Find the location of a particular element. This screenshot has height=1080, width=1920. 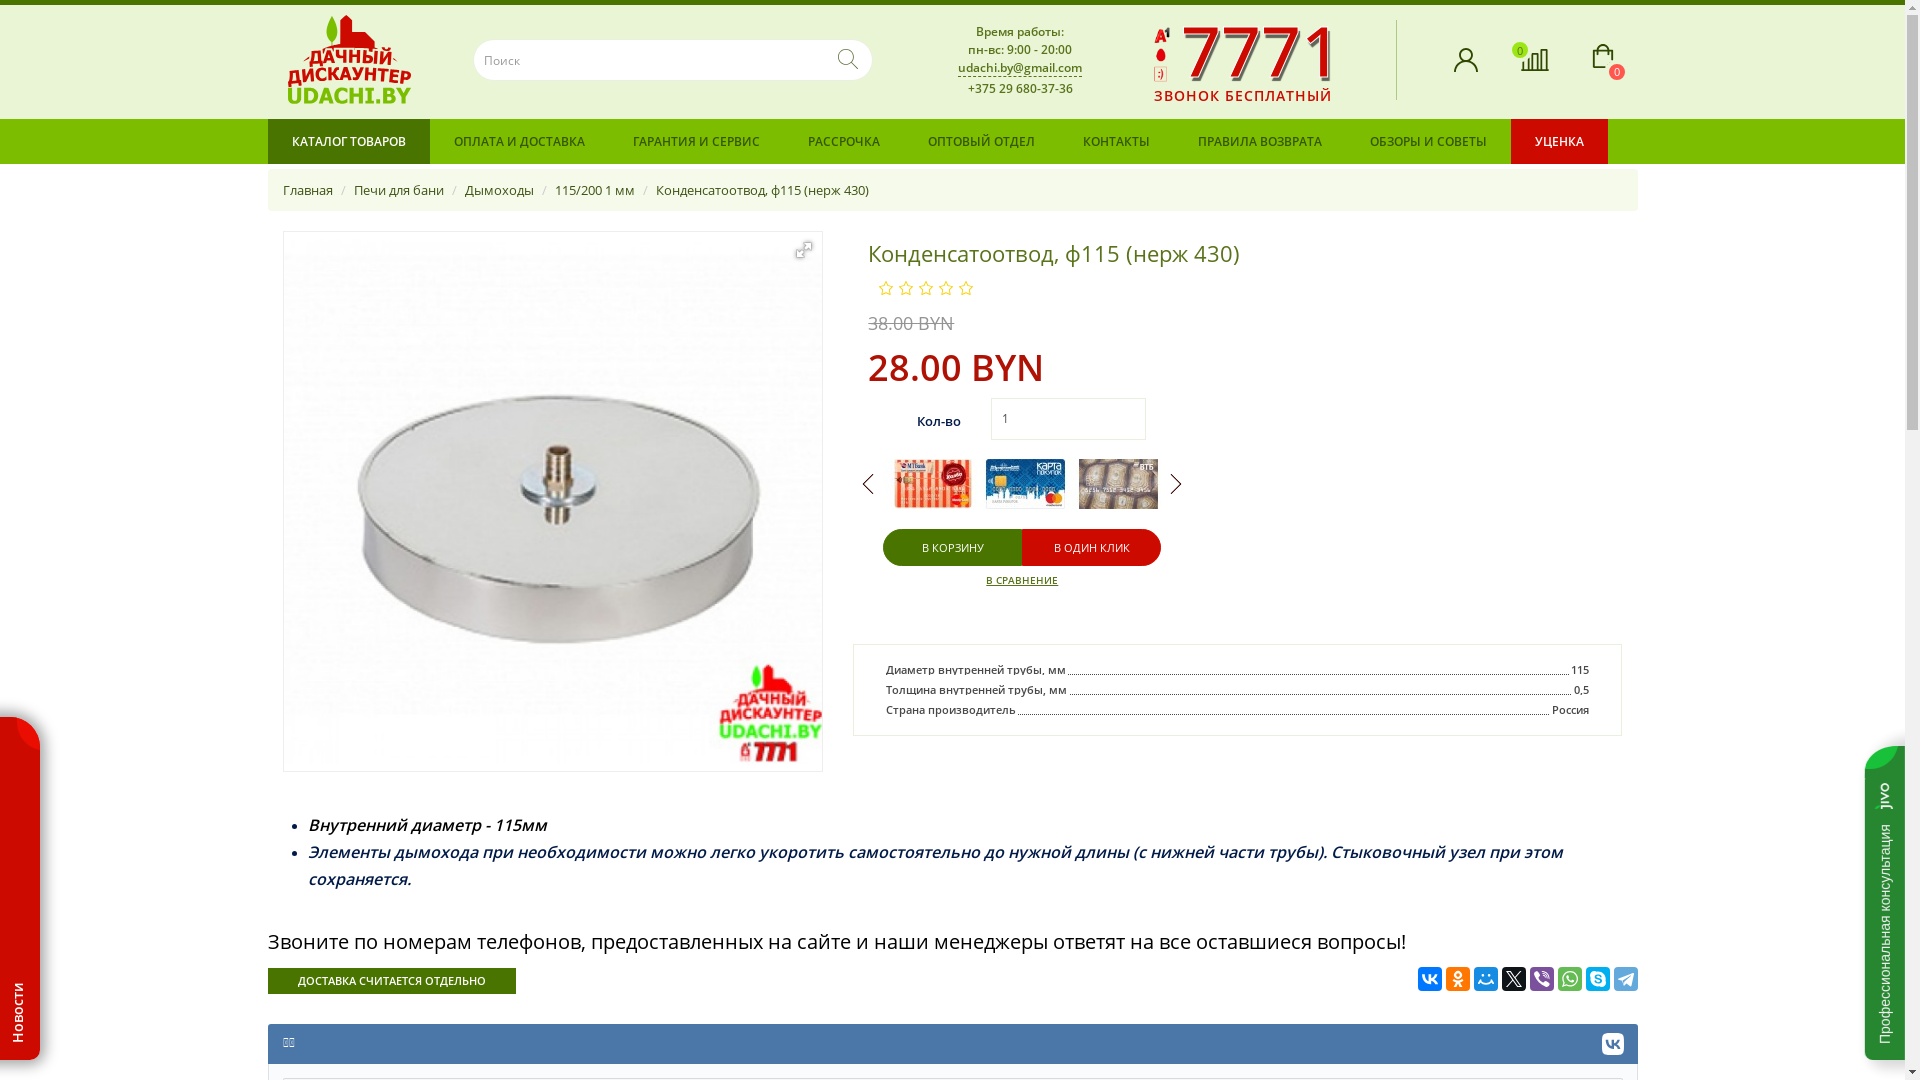

Twitter is located at coordinates (1514, 979).